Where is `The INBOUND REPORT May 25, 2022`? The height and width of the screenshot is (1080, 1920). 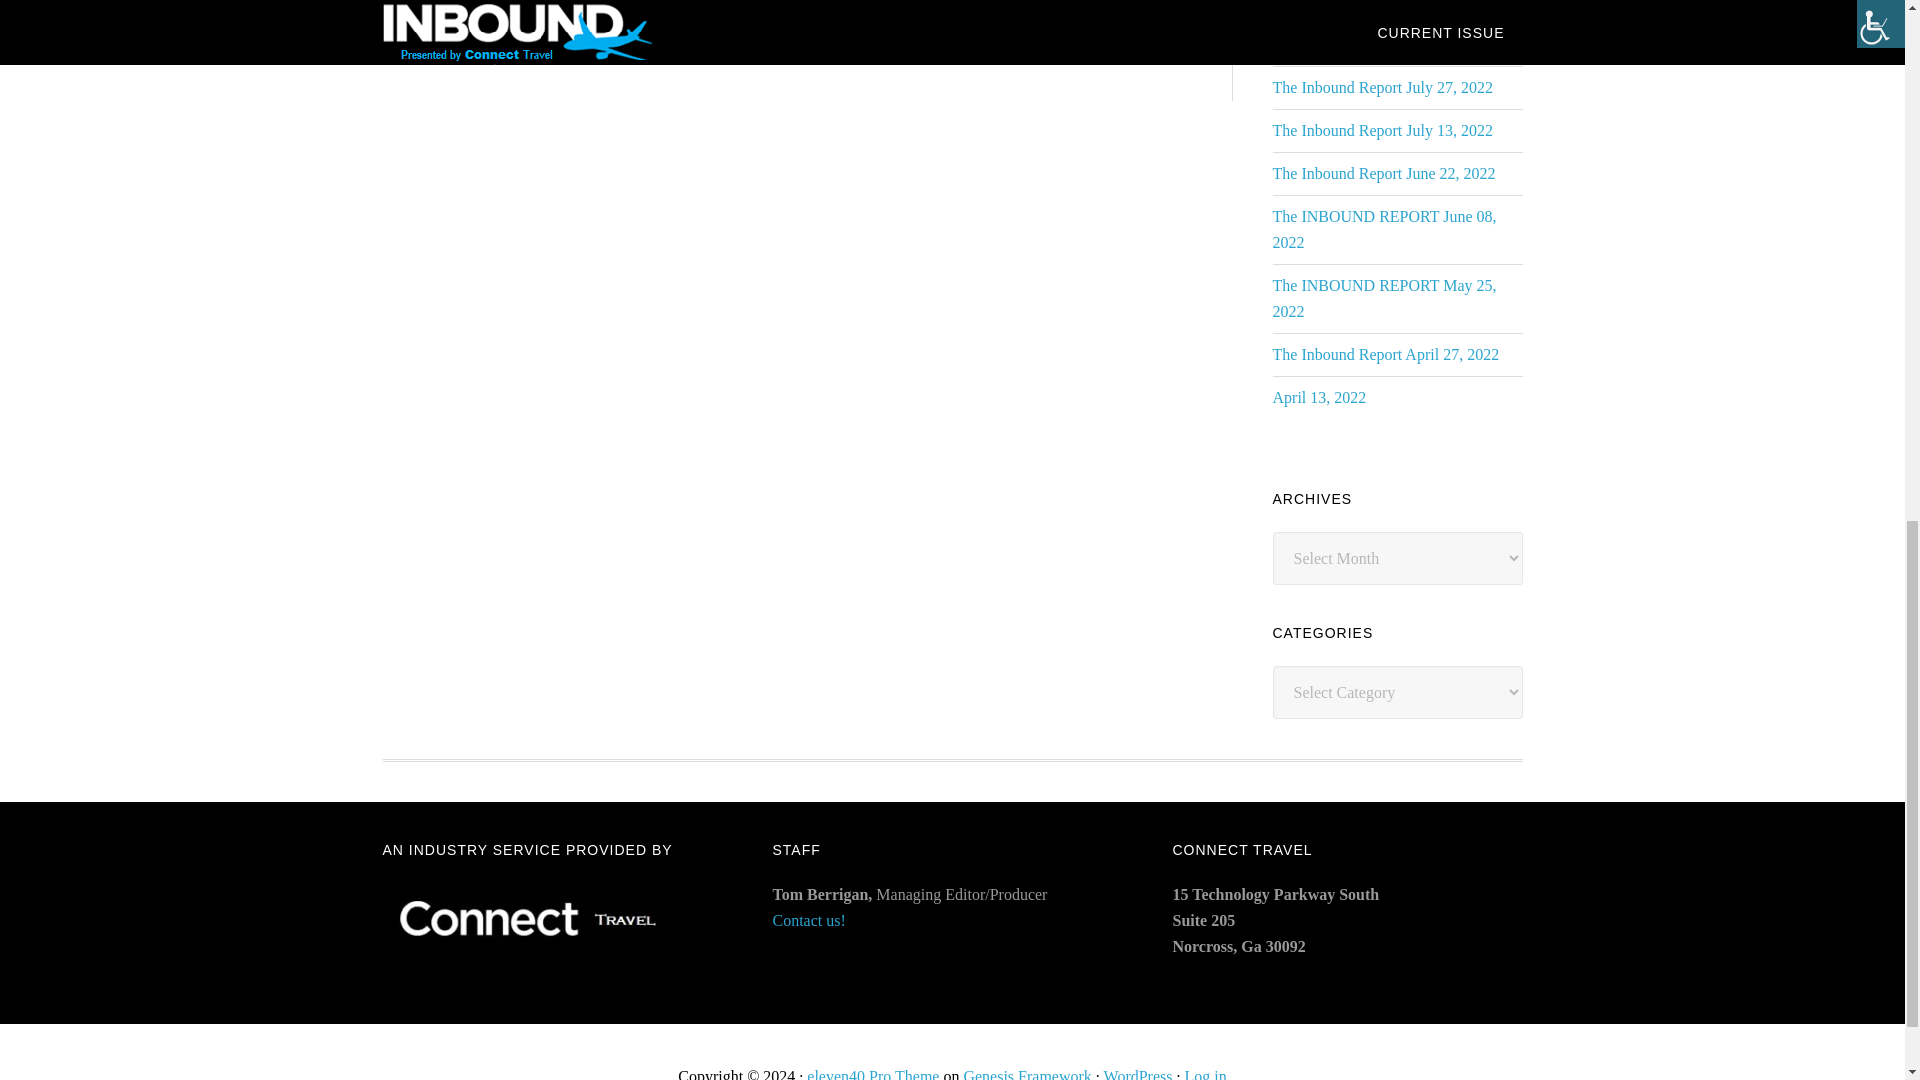
The INBOUND REPORT May 25, 2022 is located at coordinates (1383, 298).